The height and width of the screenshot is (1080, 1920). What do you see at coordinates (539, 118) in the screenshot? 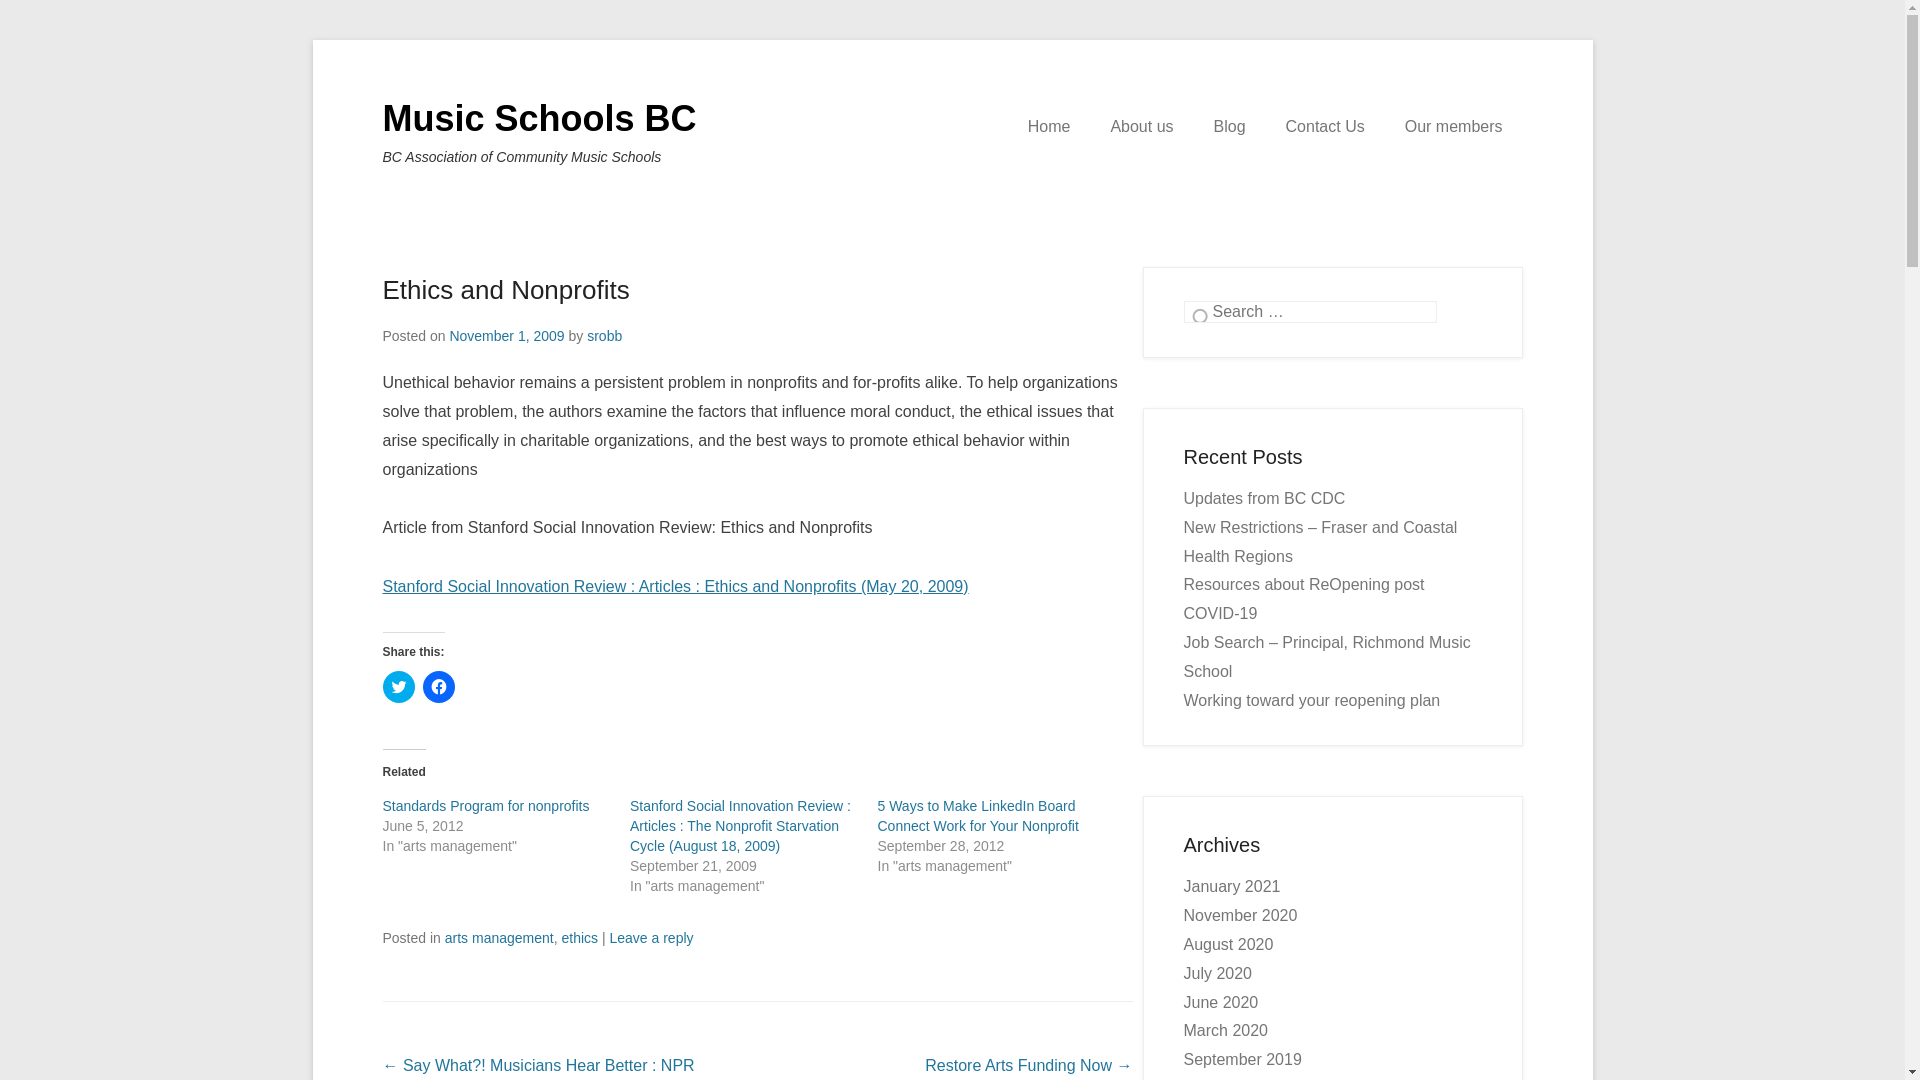
I see `Music Schools BC` at bounding box center [539, 118].